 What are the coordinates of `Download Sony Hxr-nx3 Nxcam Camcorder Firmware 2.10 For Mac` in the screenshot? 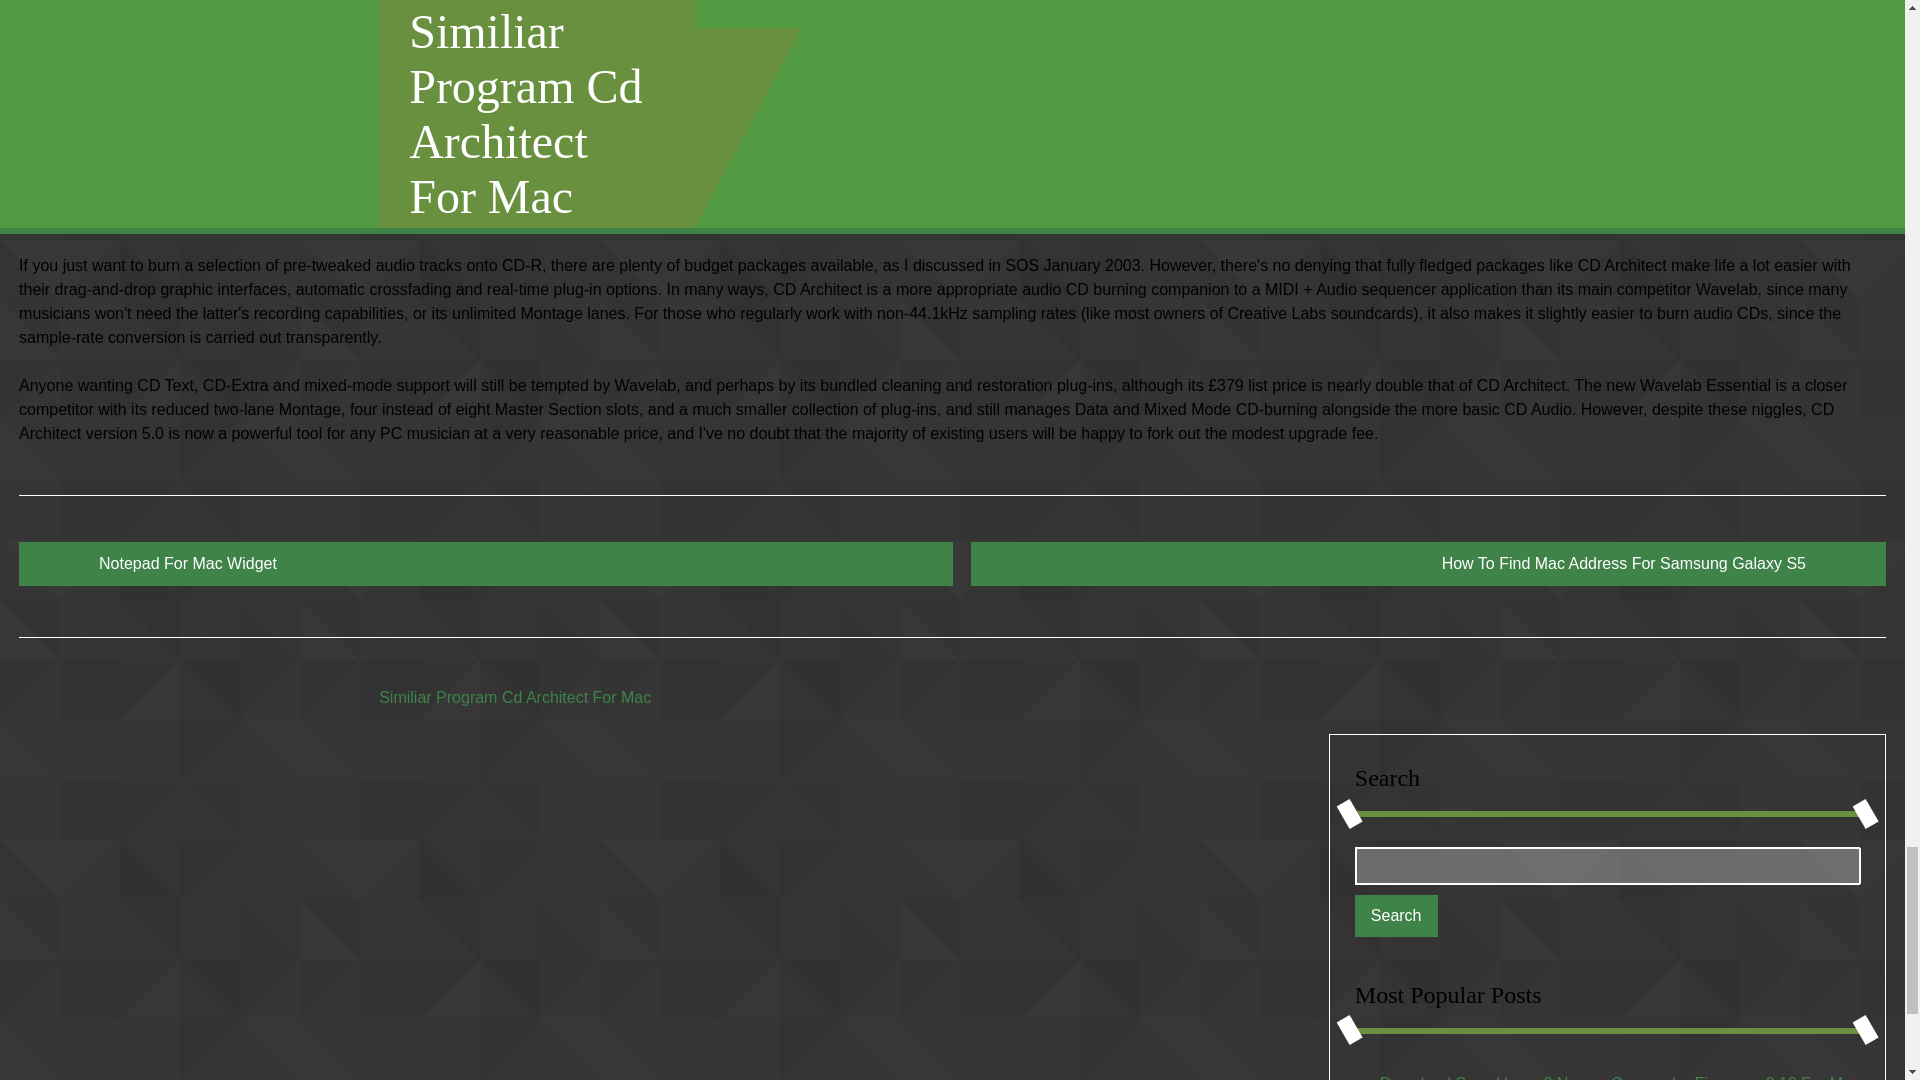 It's located at (1620, 1077).